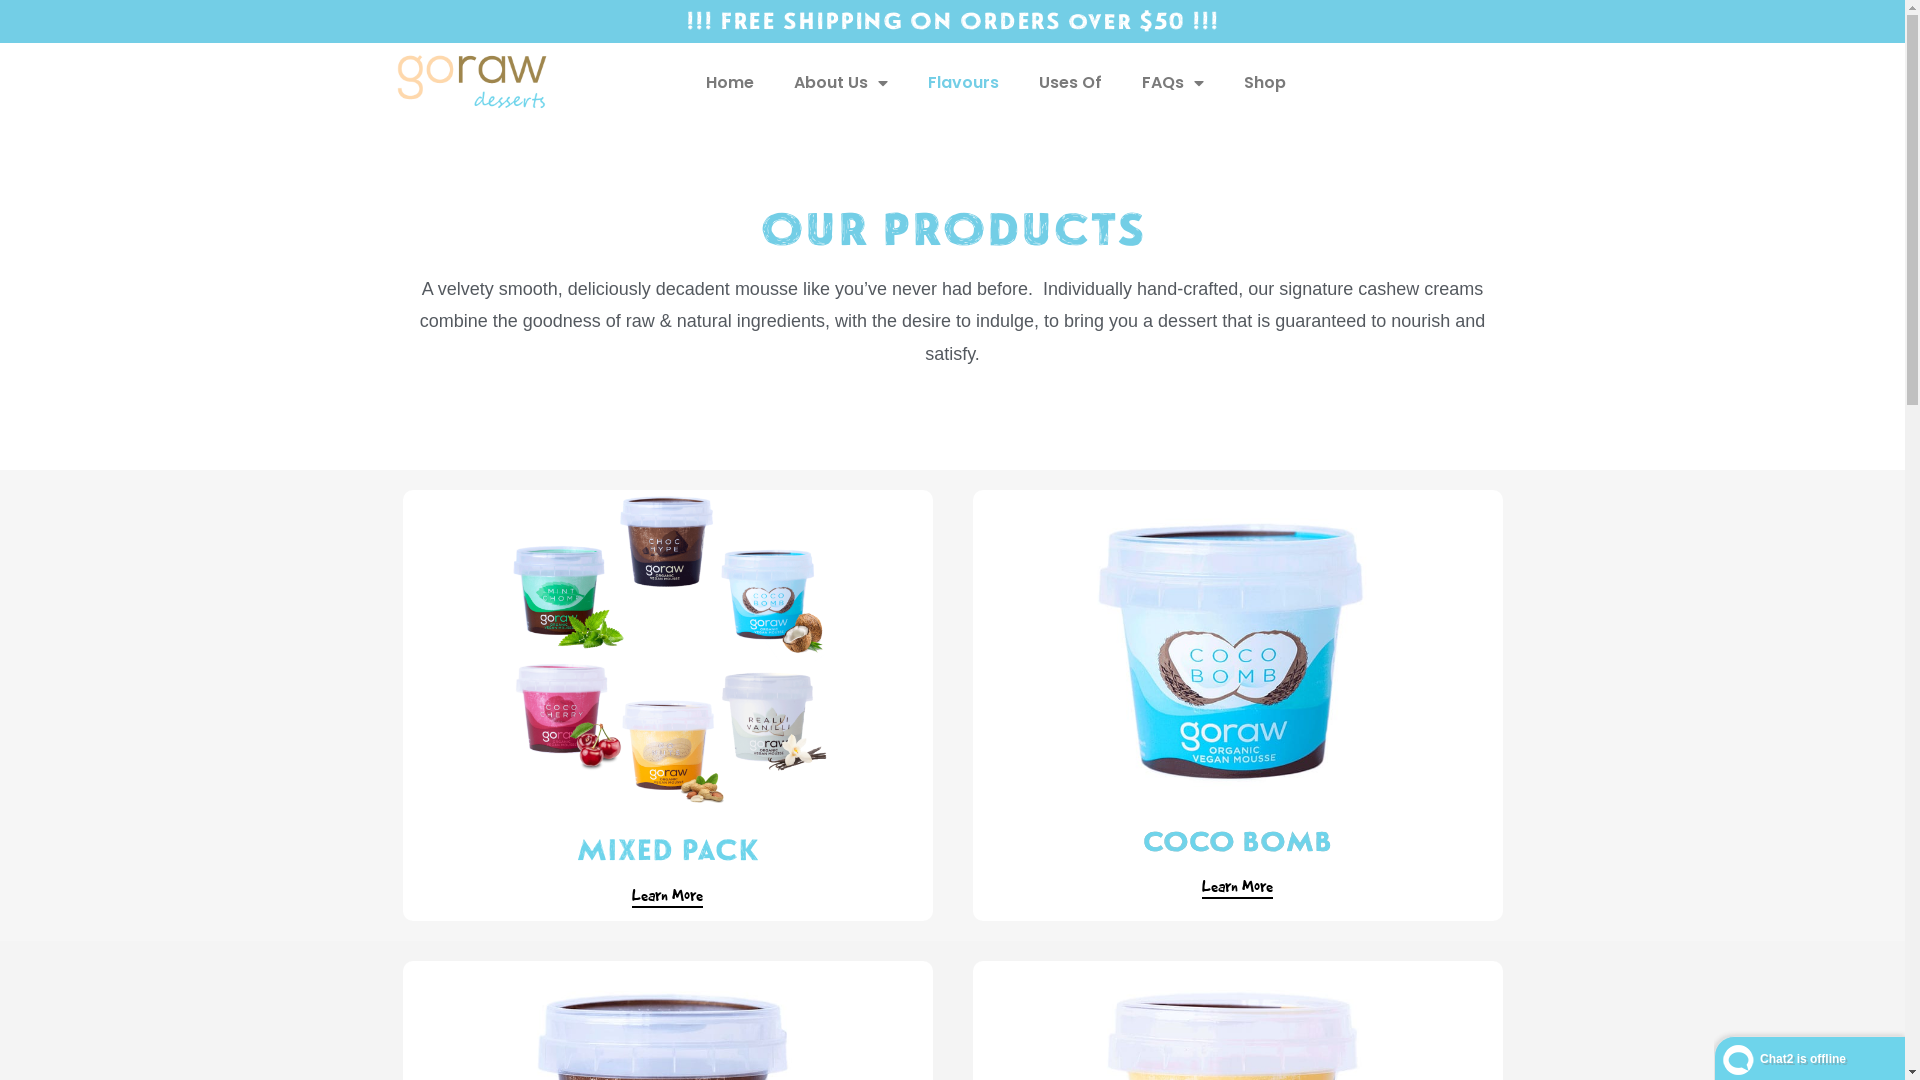 This screenshot has height=1080, width=1920. What do you see at coordinates (668, 850) in the screenshot?
I see `MIXED PACK` at bounding box center [668, 850].